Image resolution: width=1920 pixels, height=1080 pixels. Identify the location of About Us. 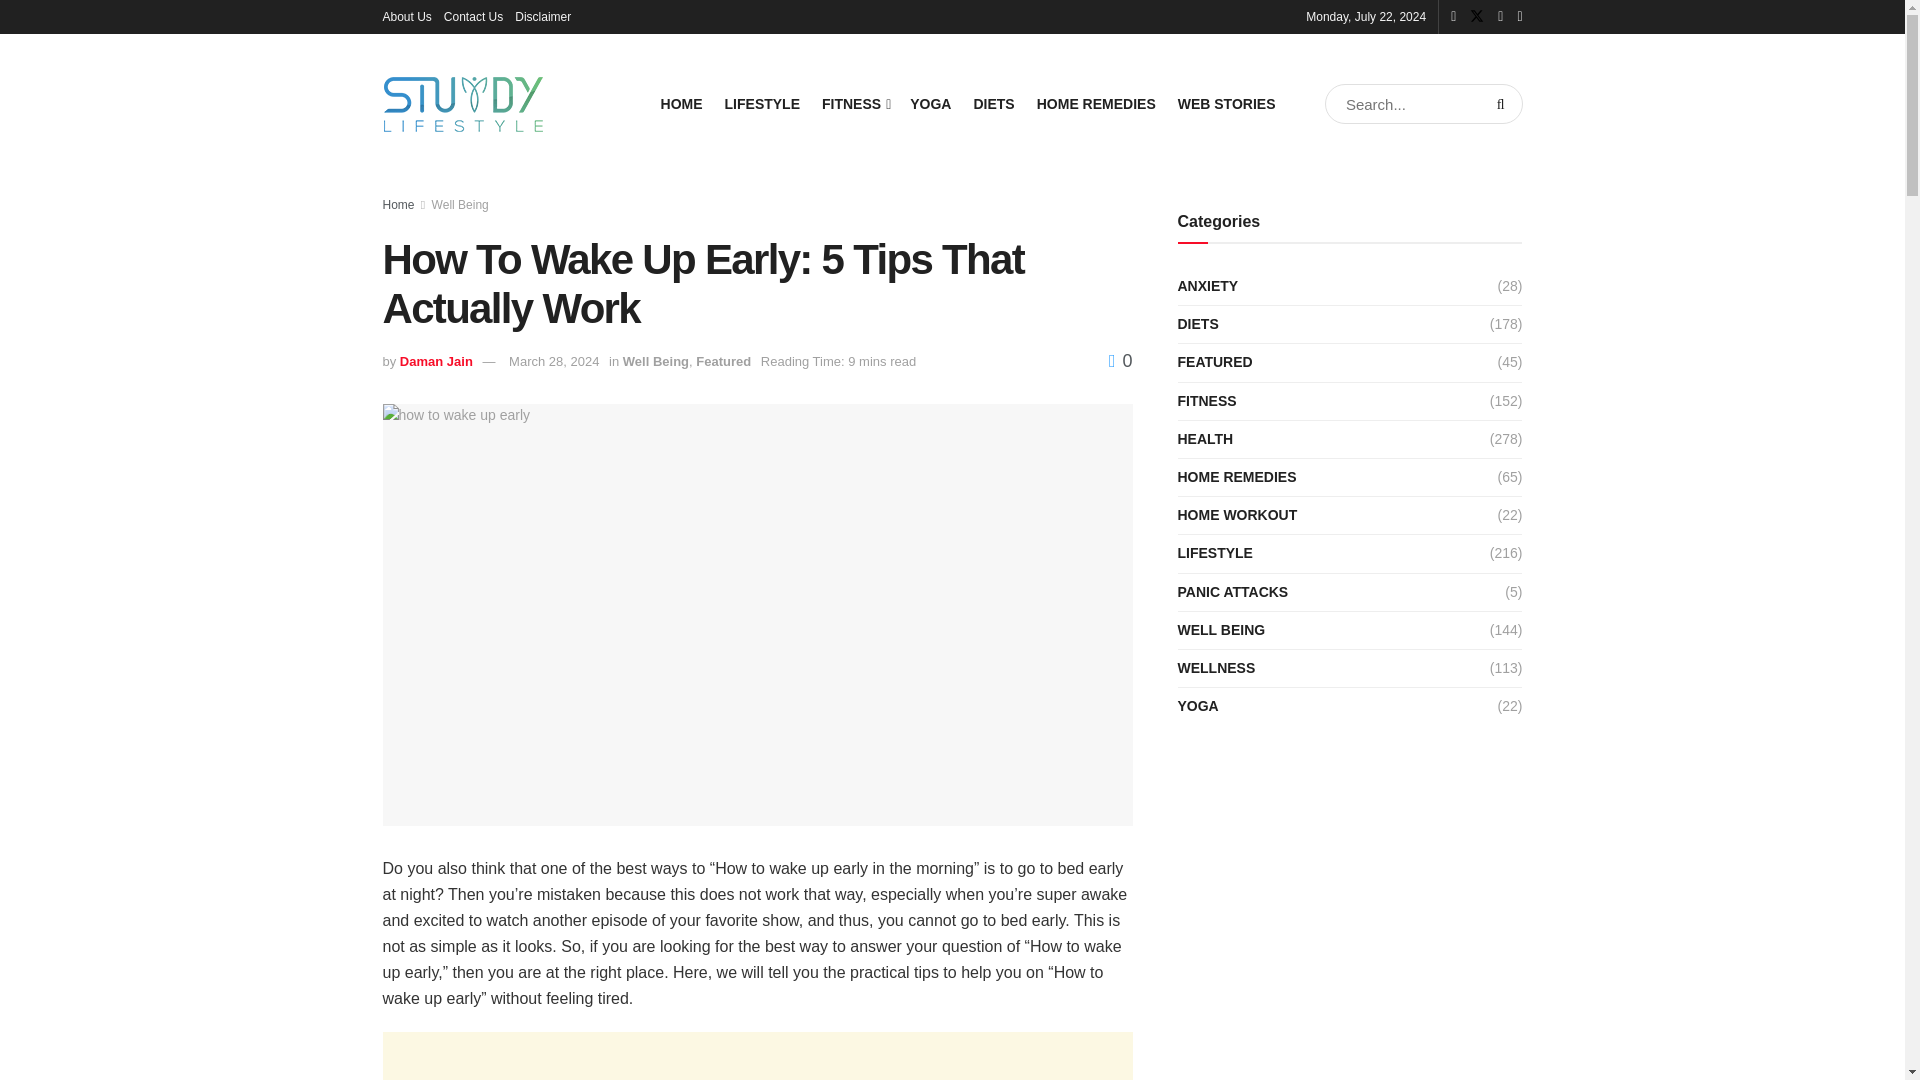
(406, 16).